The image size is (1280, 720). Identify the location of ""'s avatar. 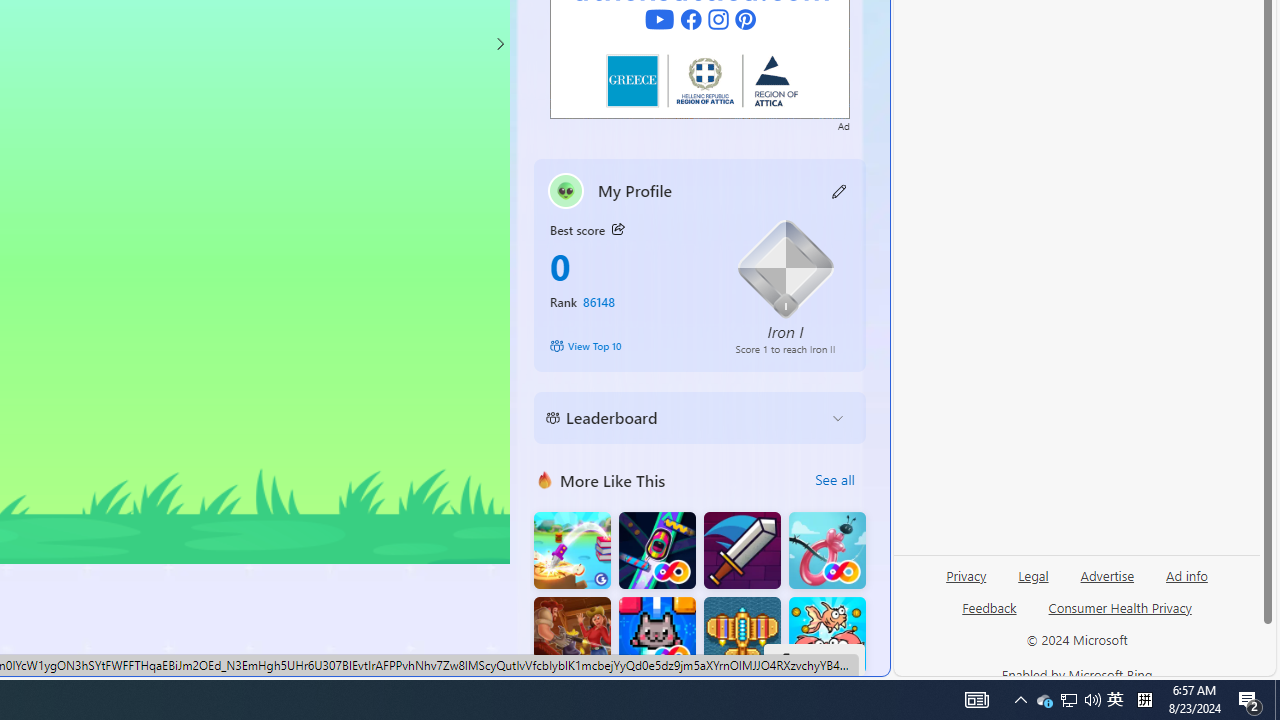
(566, 190).